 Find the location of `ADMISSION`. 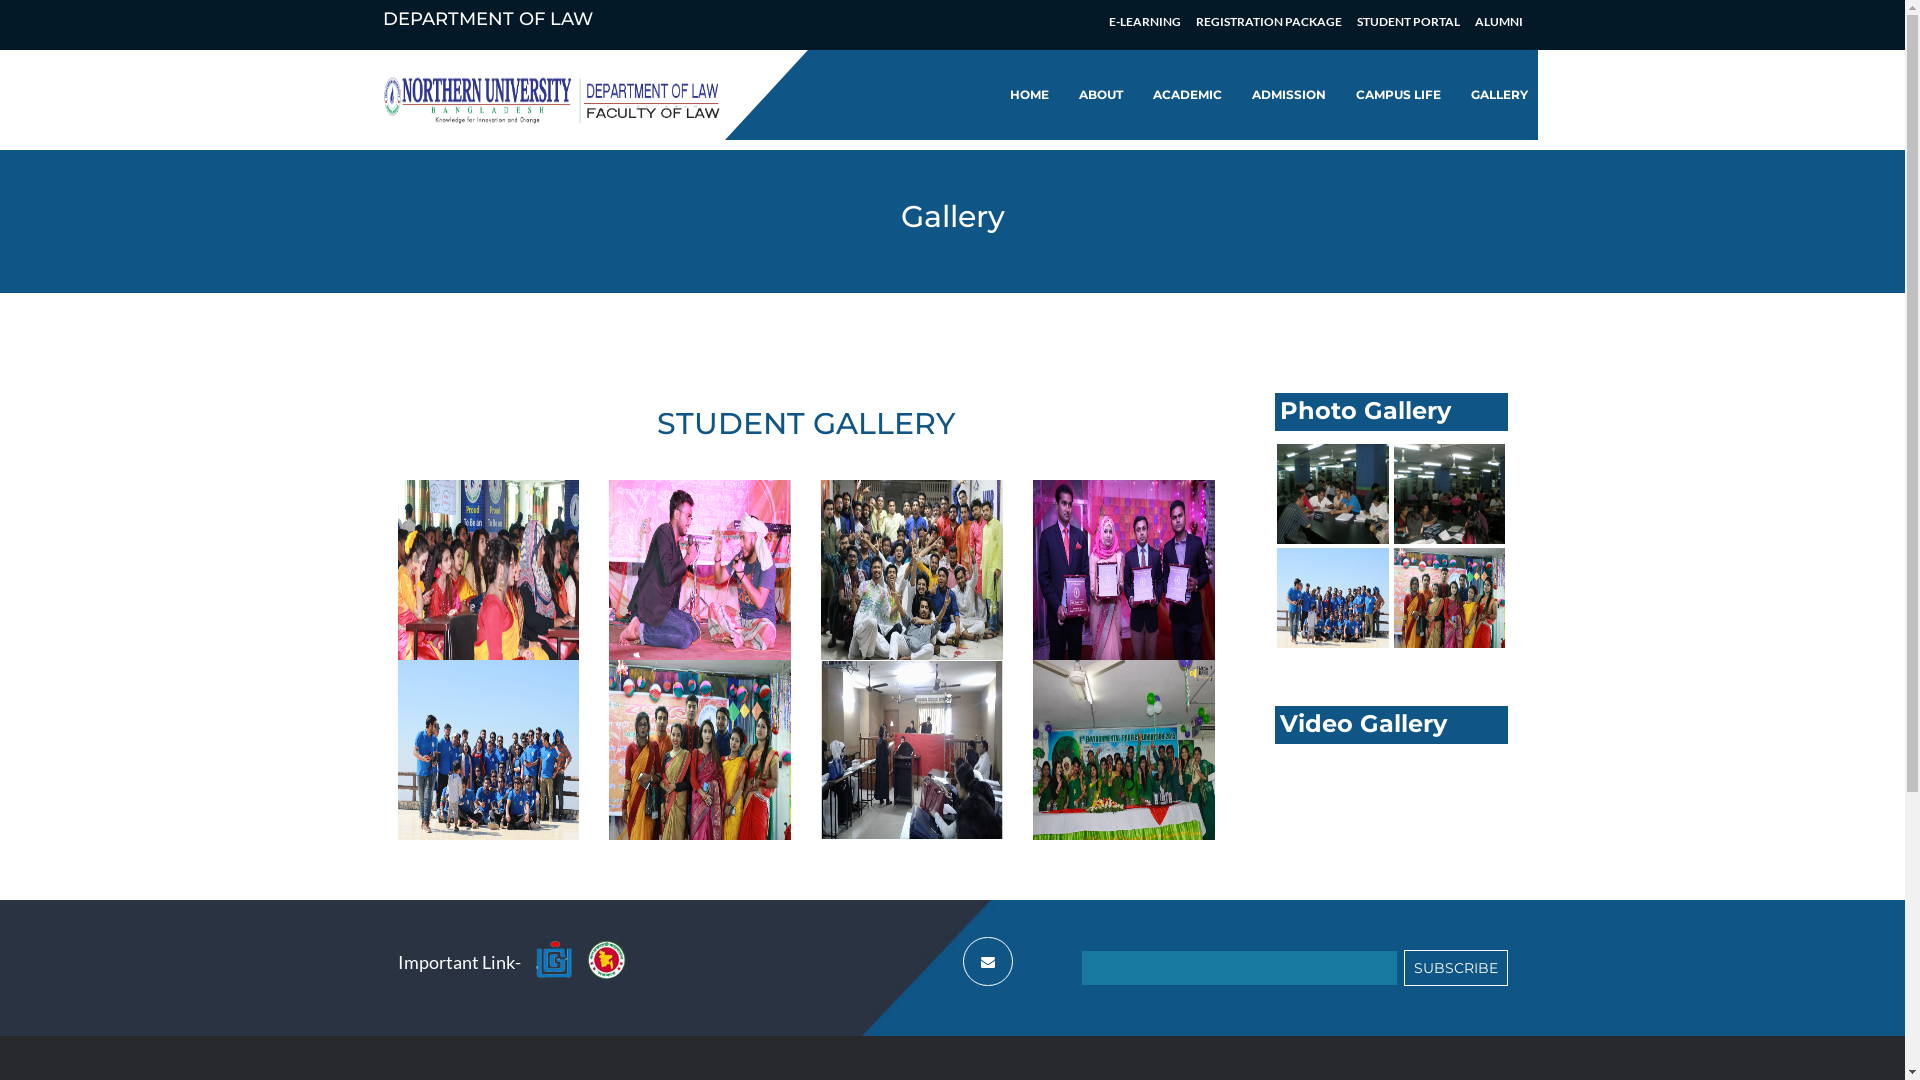

ADMISSION is located at coordinates (1289, 95).